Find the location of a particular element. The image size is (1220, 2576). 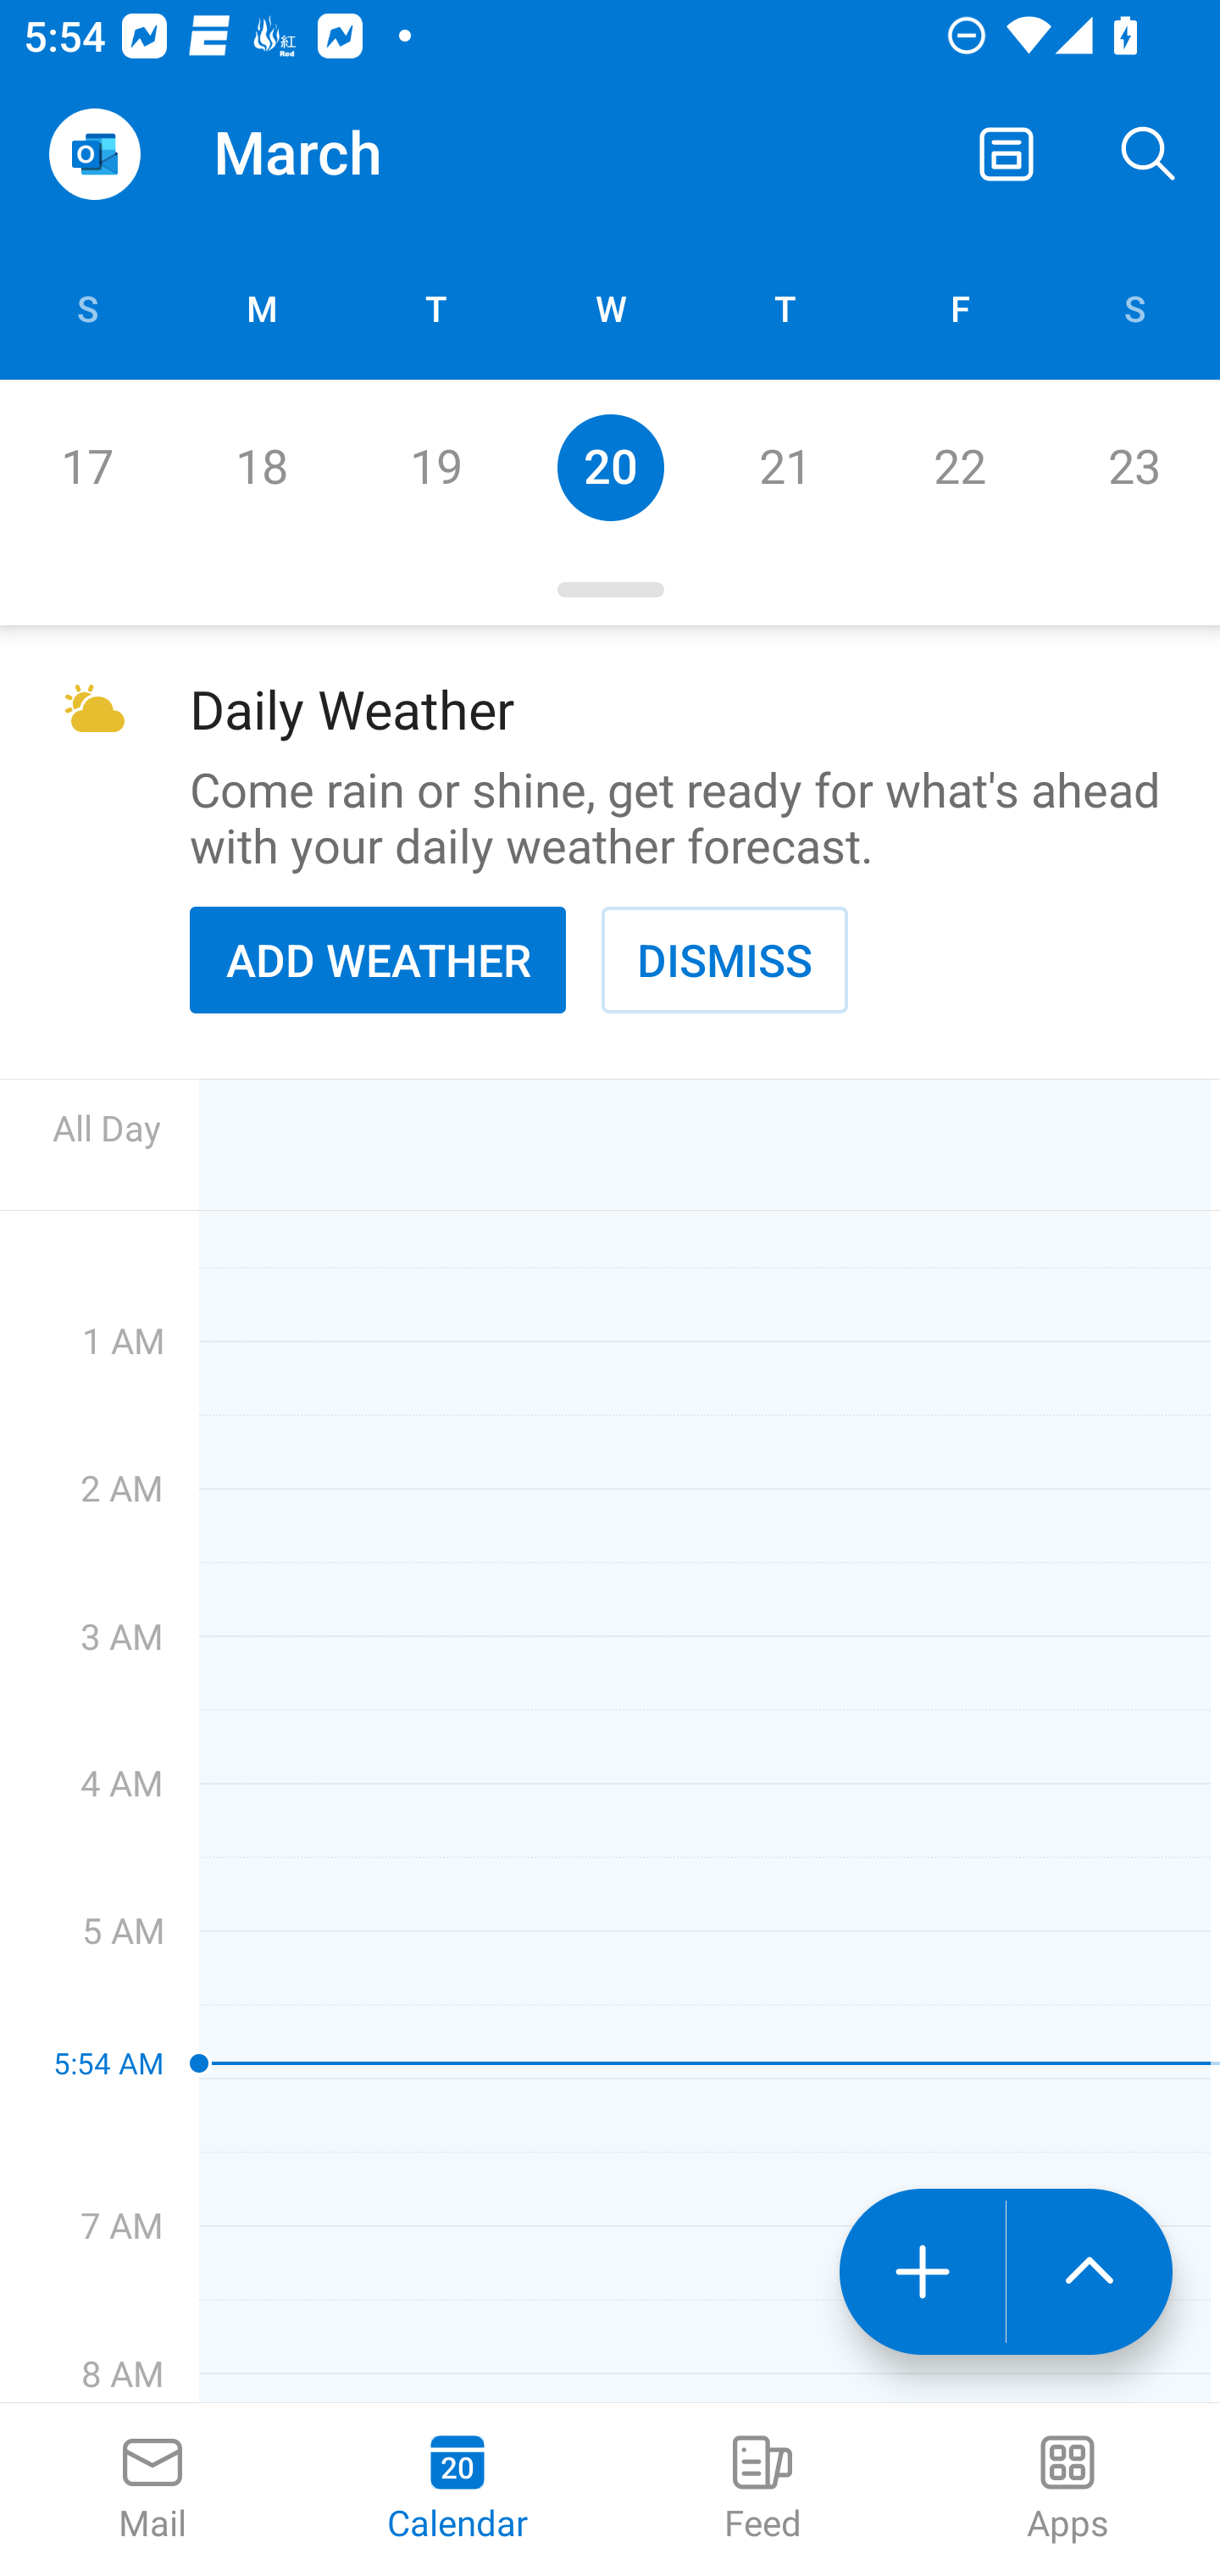

ADD WEATHER is located at coordinates (378, 959).